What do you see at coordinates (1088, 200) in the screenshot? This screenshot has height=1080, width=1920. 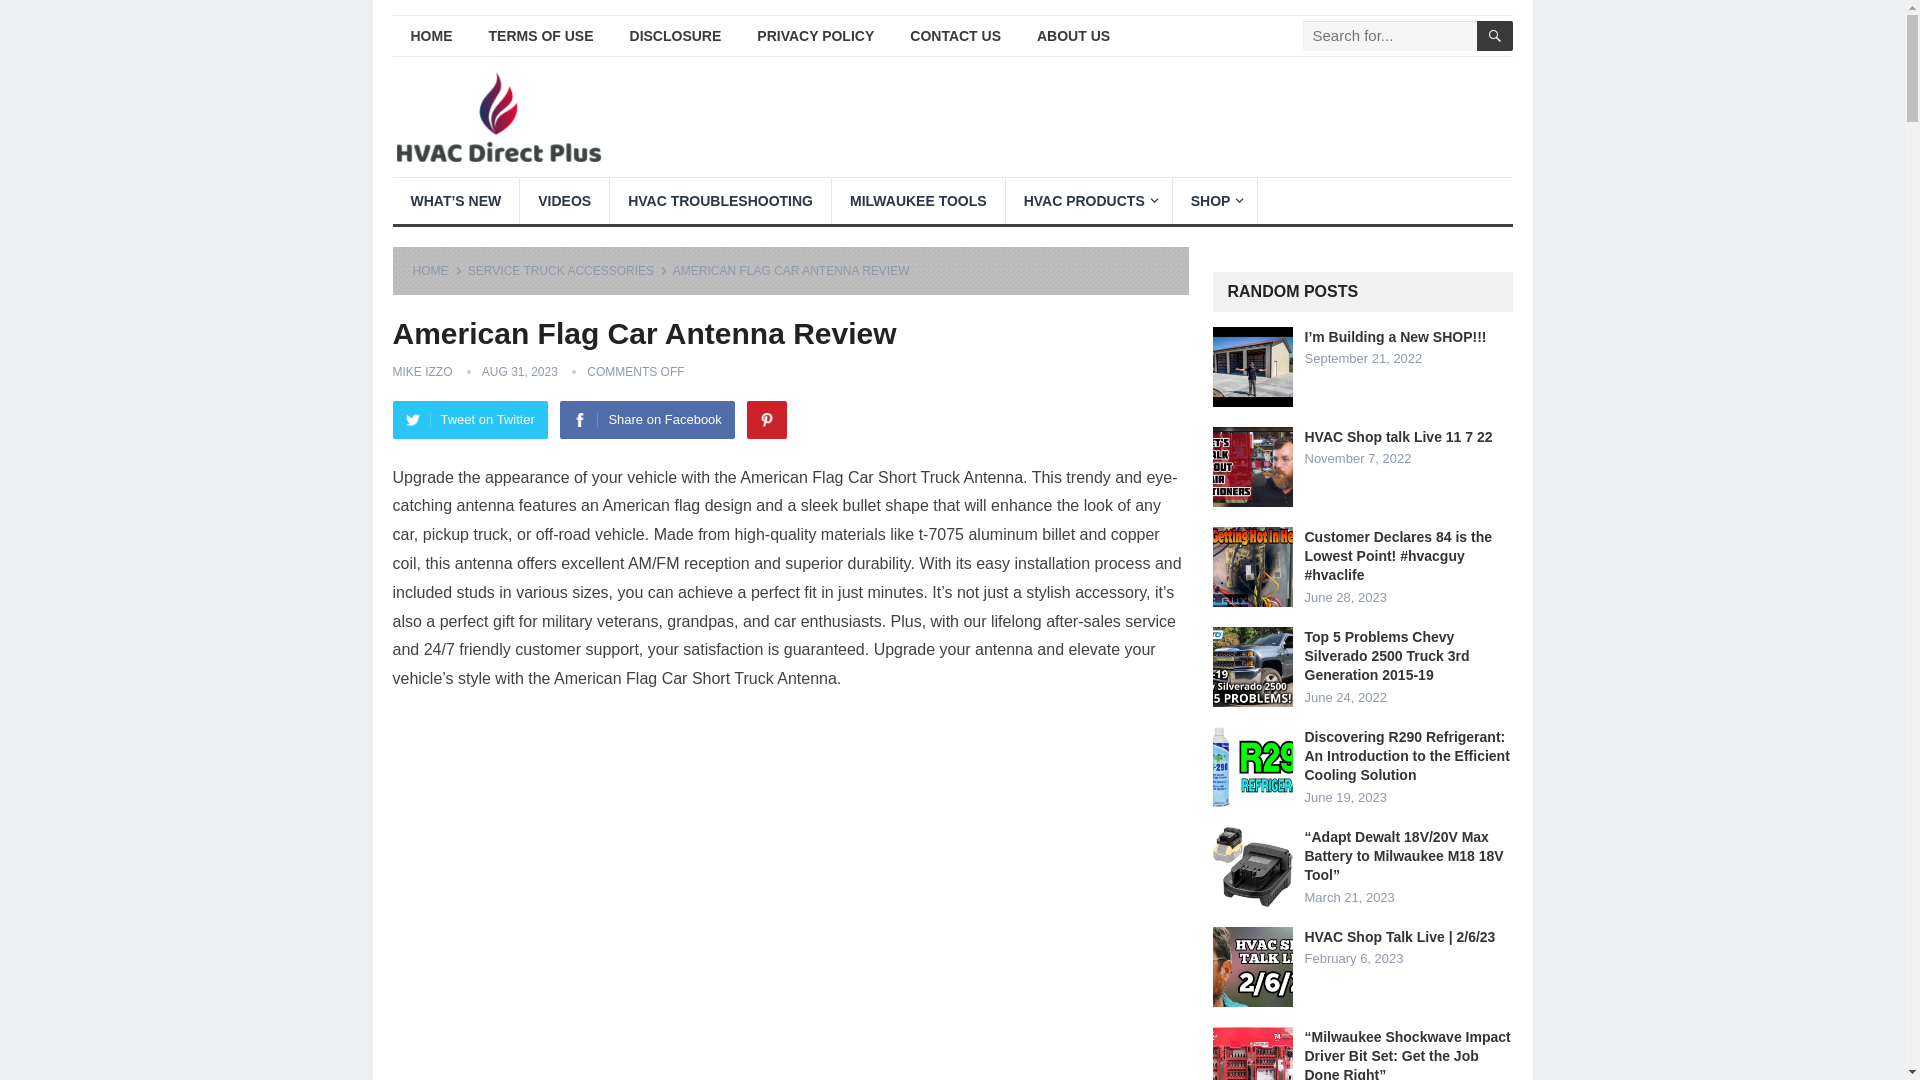 I see `HVAC PRODUCTS` at bounding box center [1088, 200].